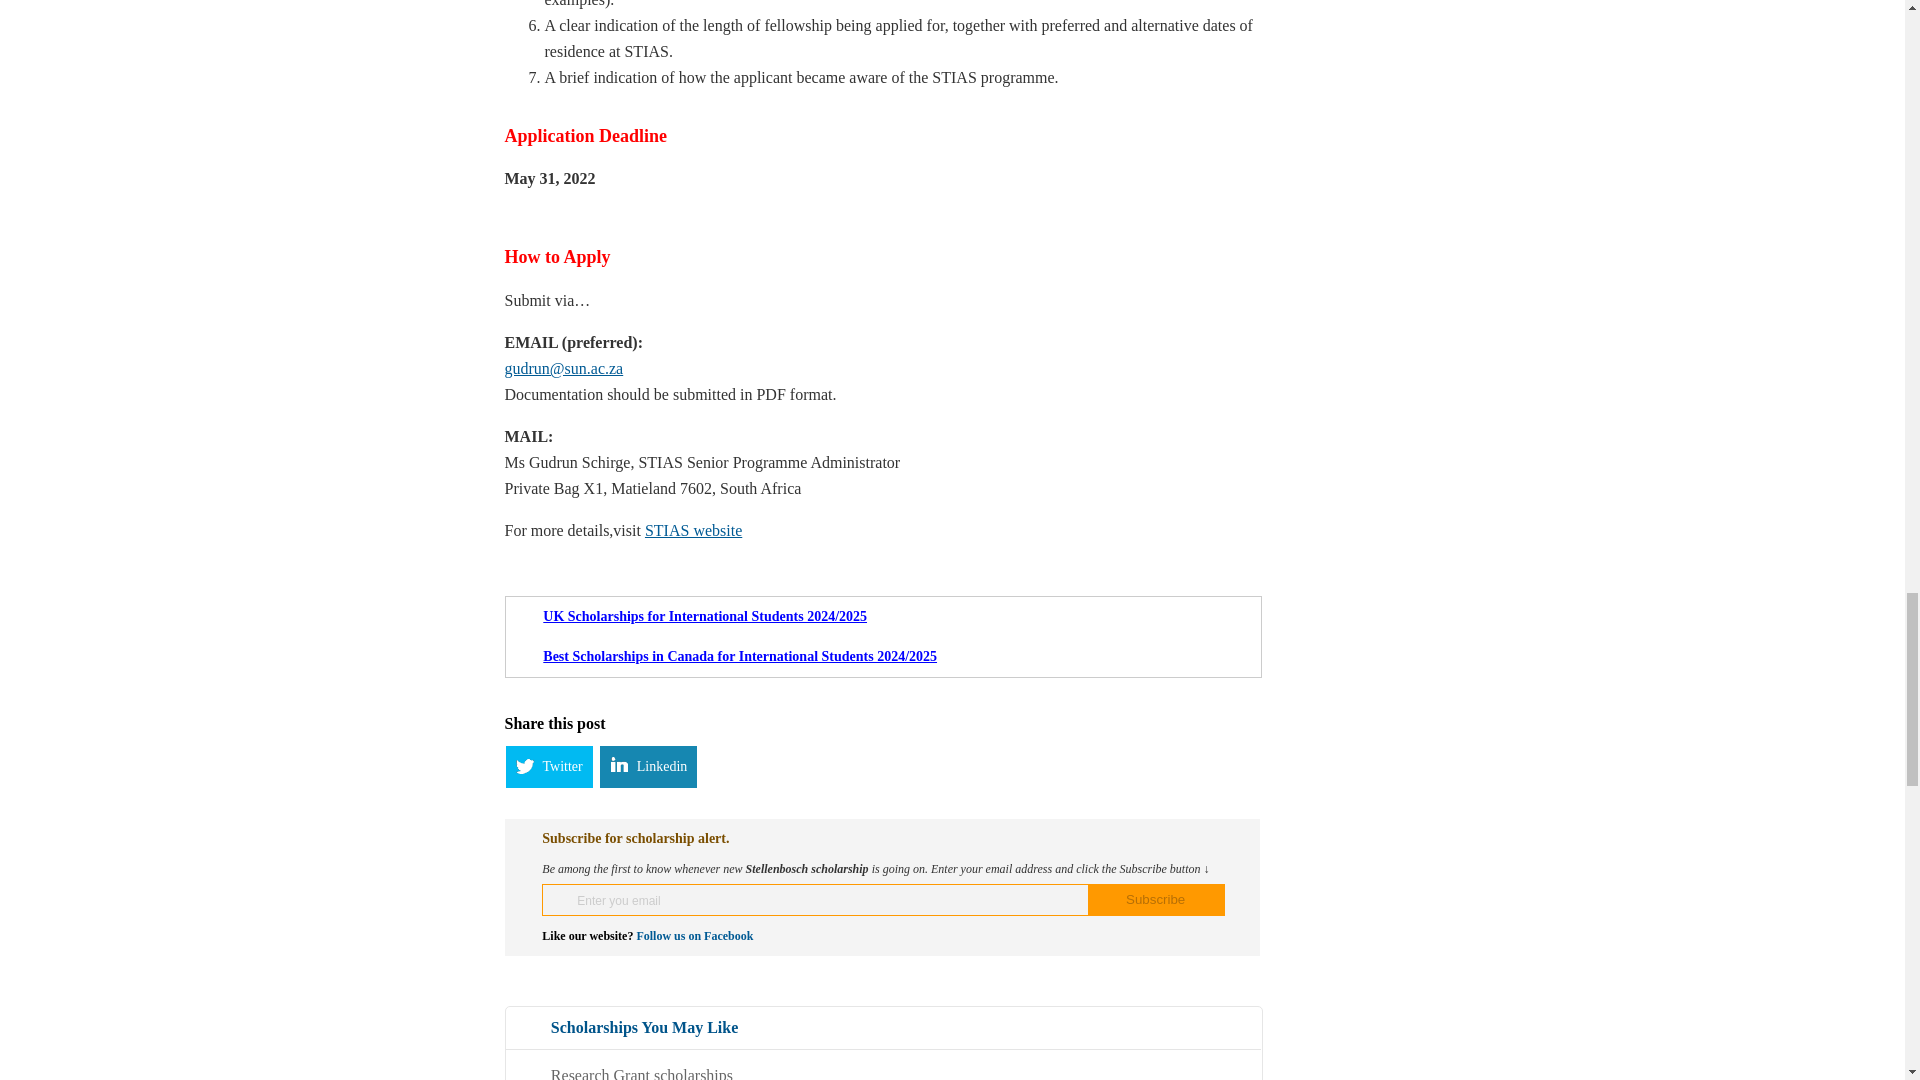  I want to click on Research Grant scholarships, so click(642, 1072).